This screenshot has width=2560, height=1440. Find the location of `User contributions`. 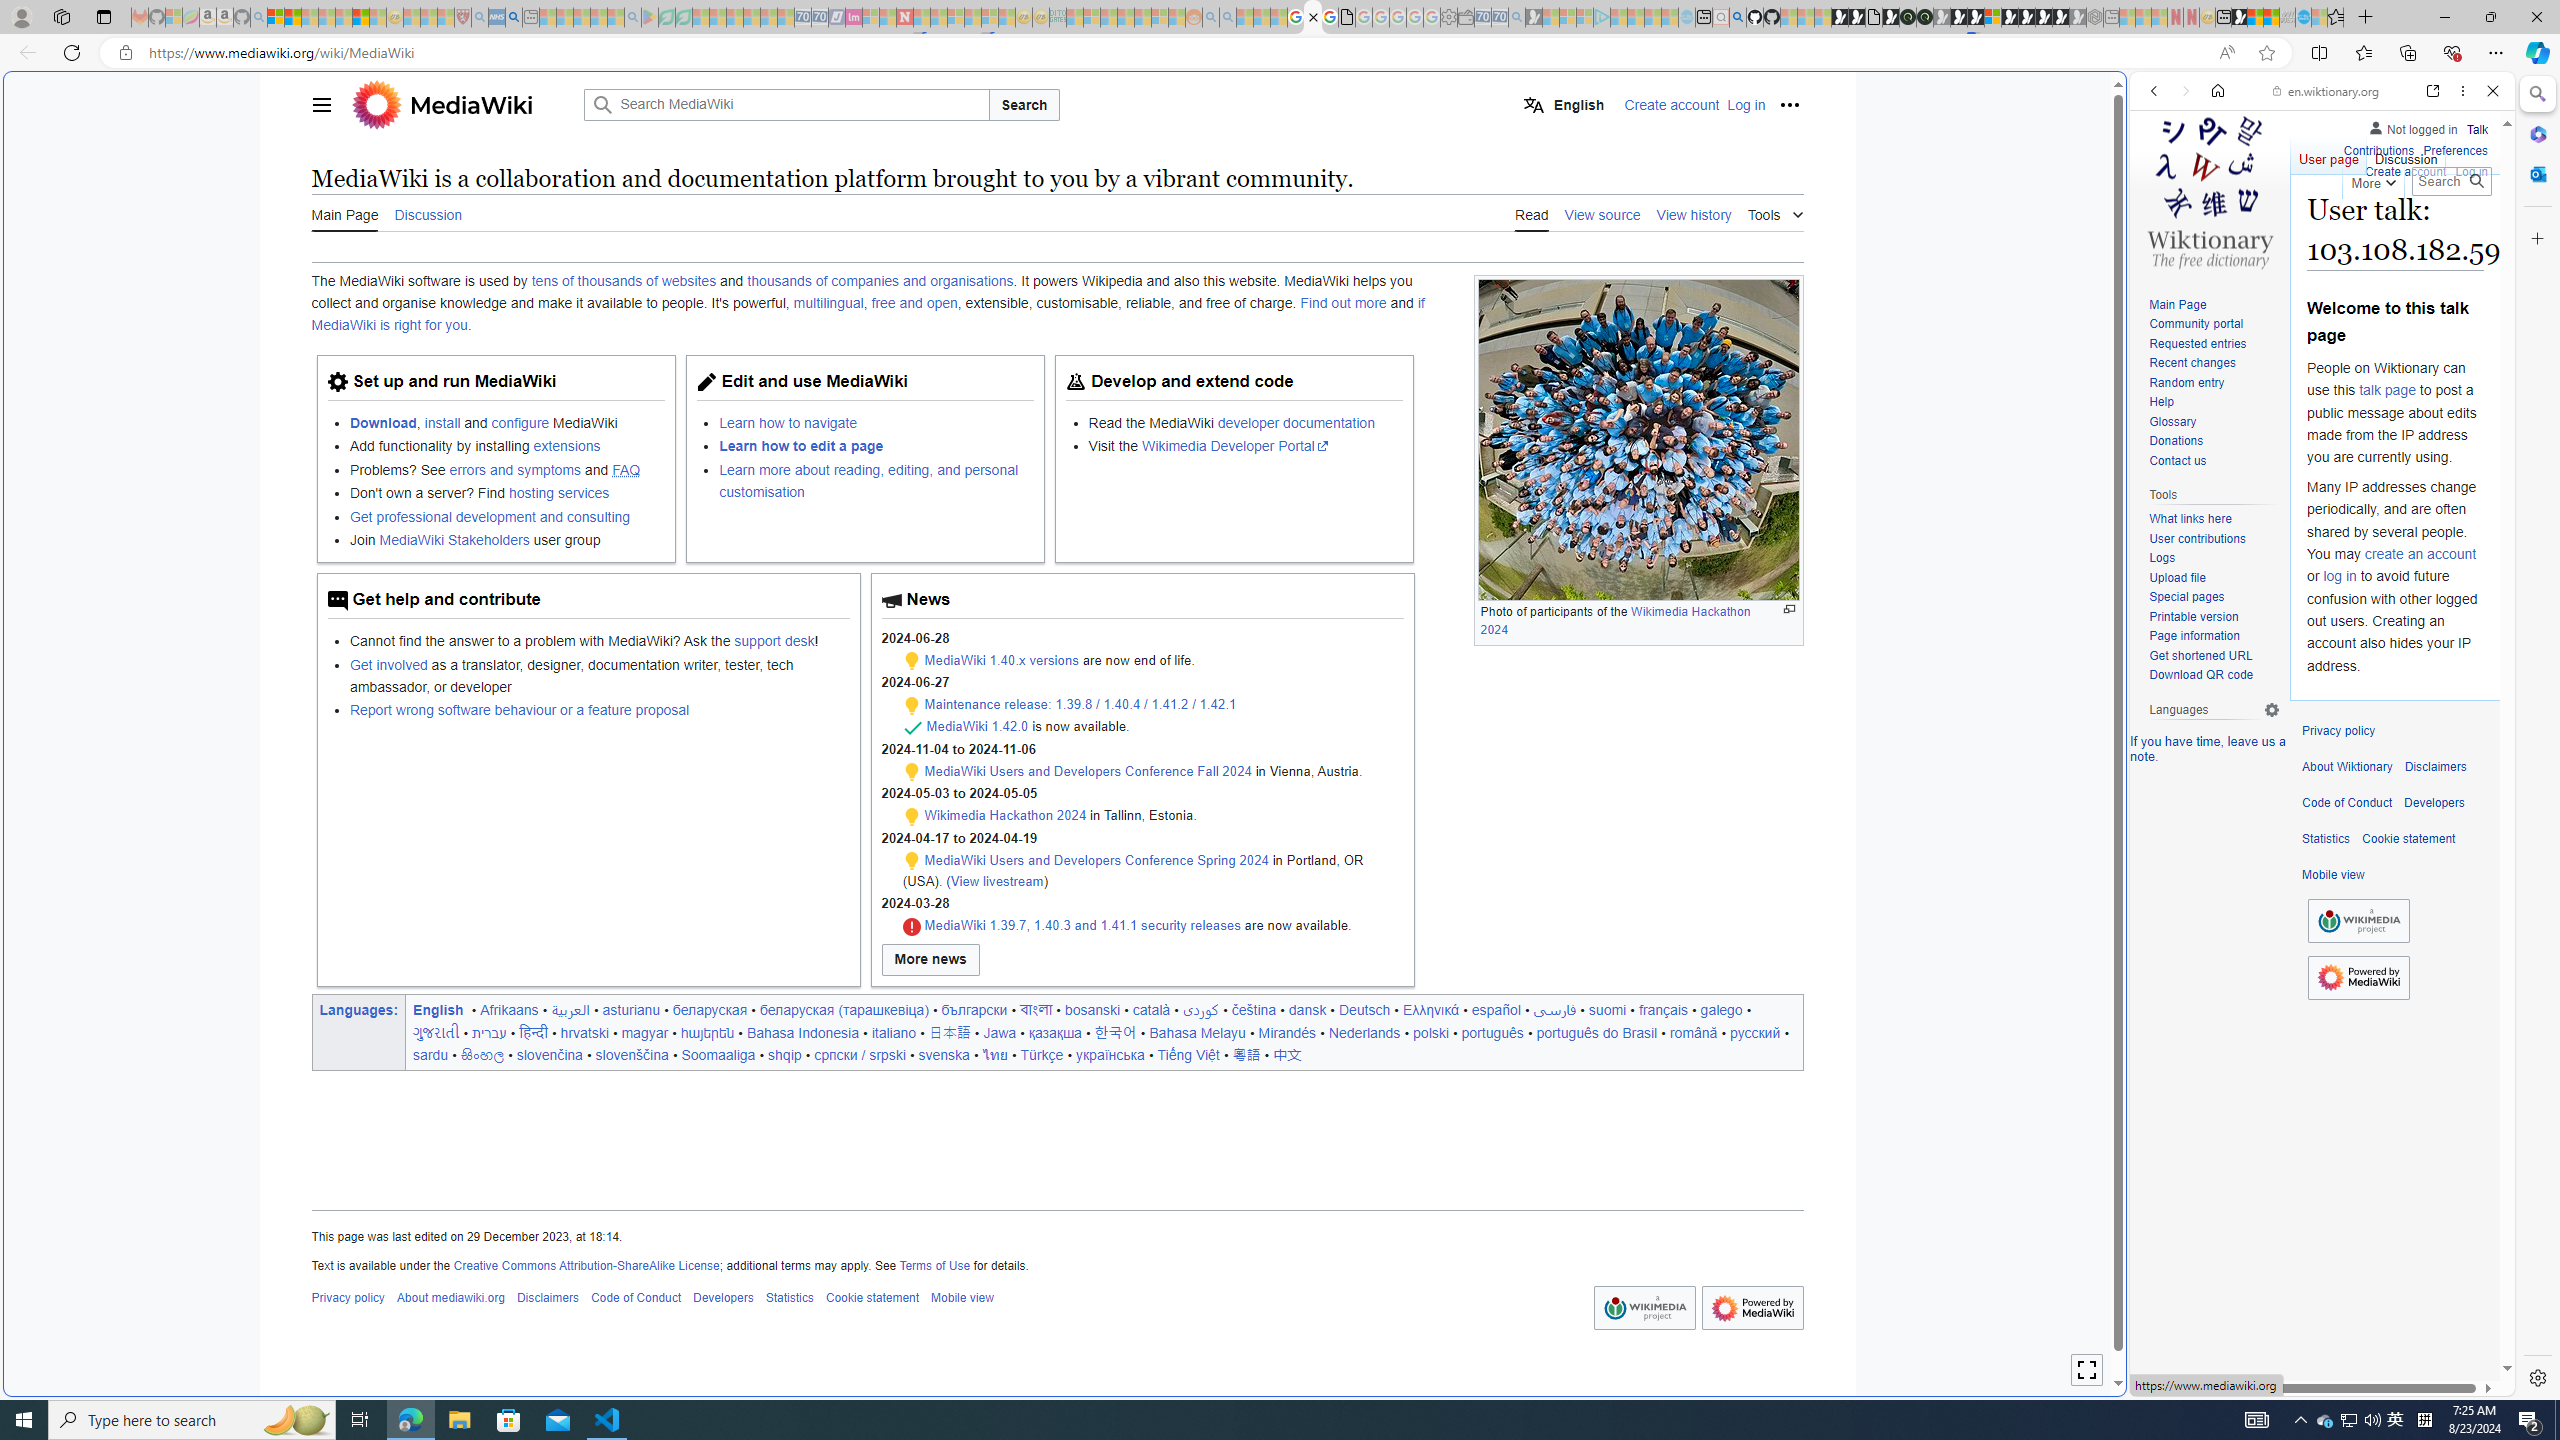

User contributions is located at coordinates (2196, 538).